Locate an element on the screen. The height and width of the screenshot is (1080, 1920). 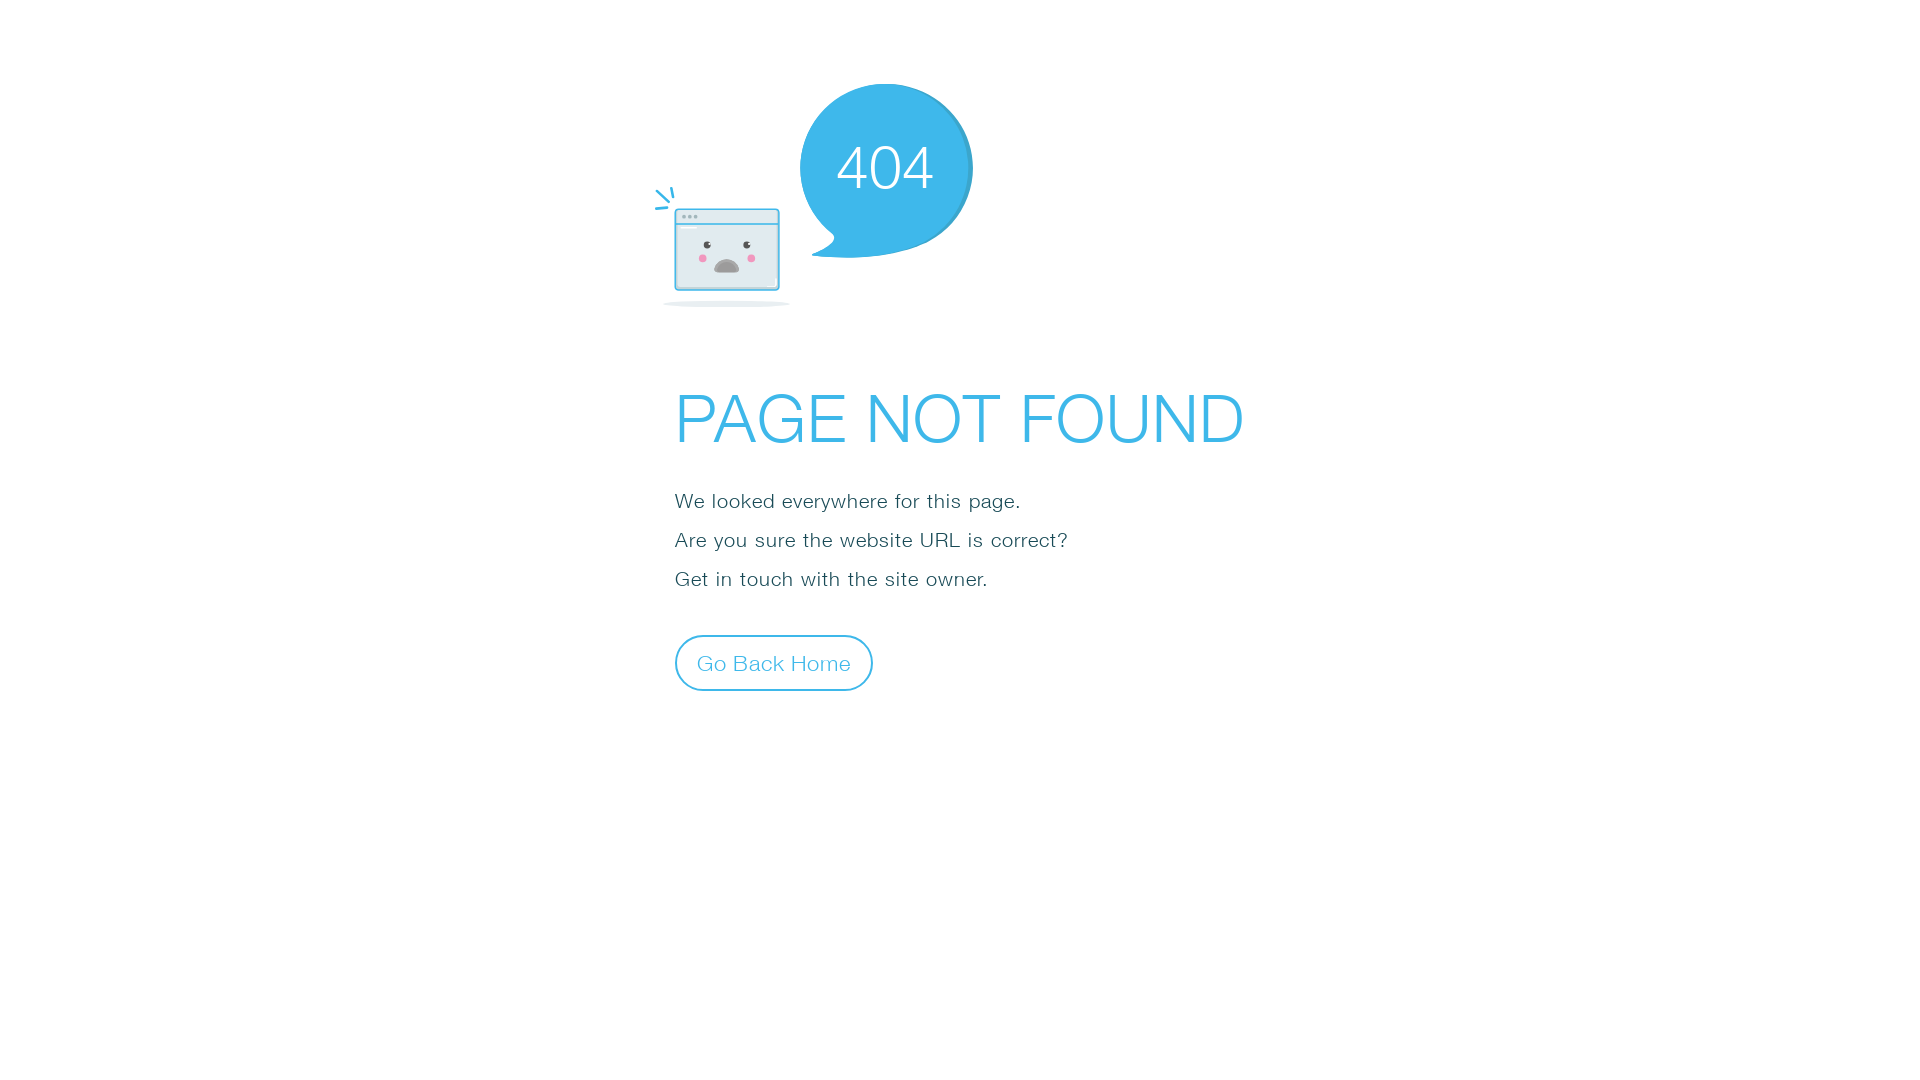
Go Back Home is located at coordinates (774, 662).